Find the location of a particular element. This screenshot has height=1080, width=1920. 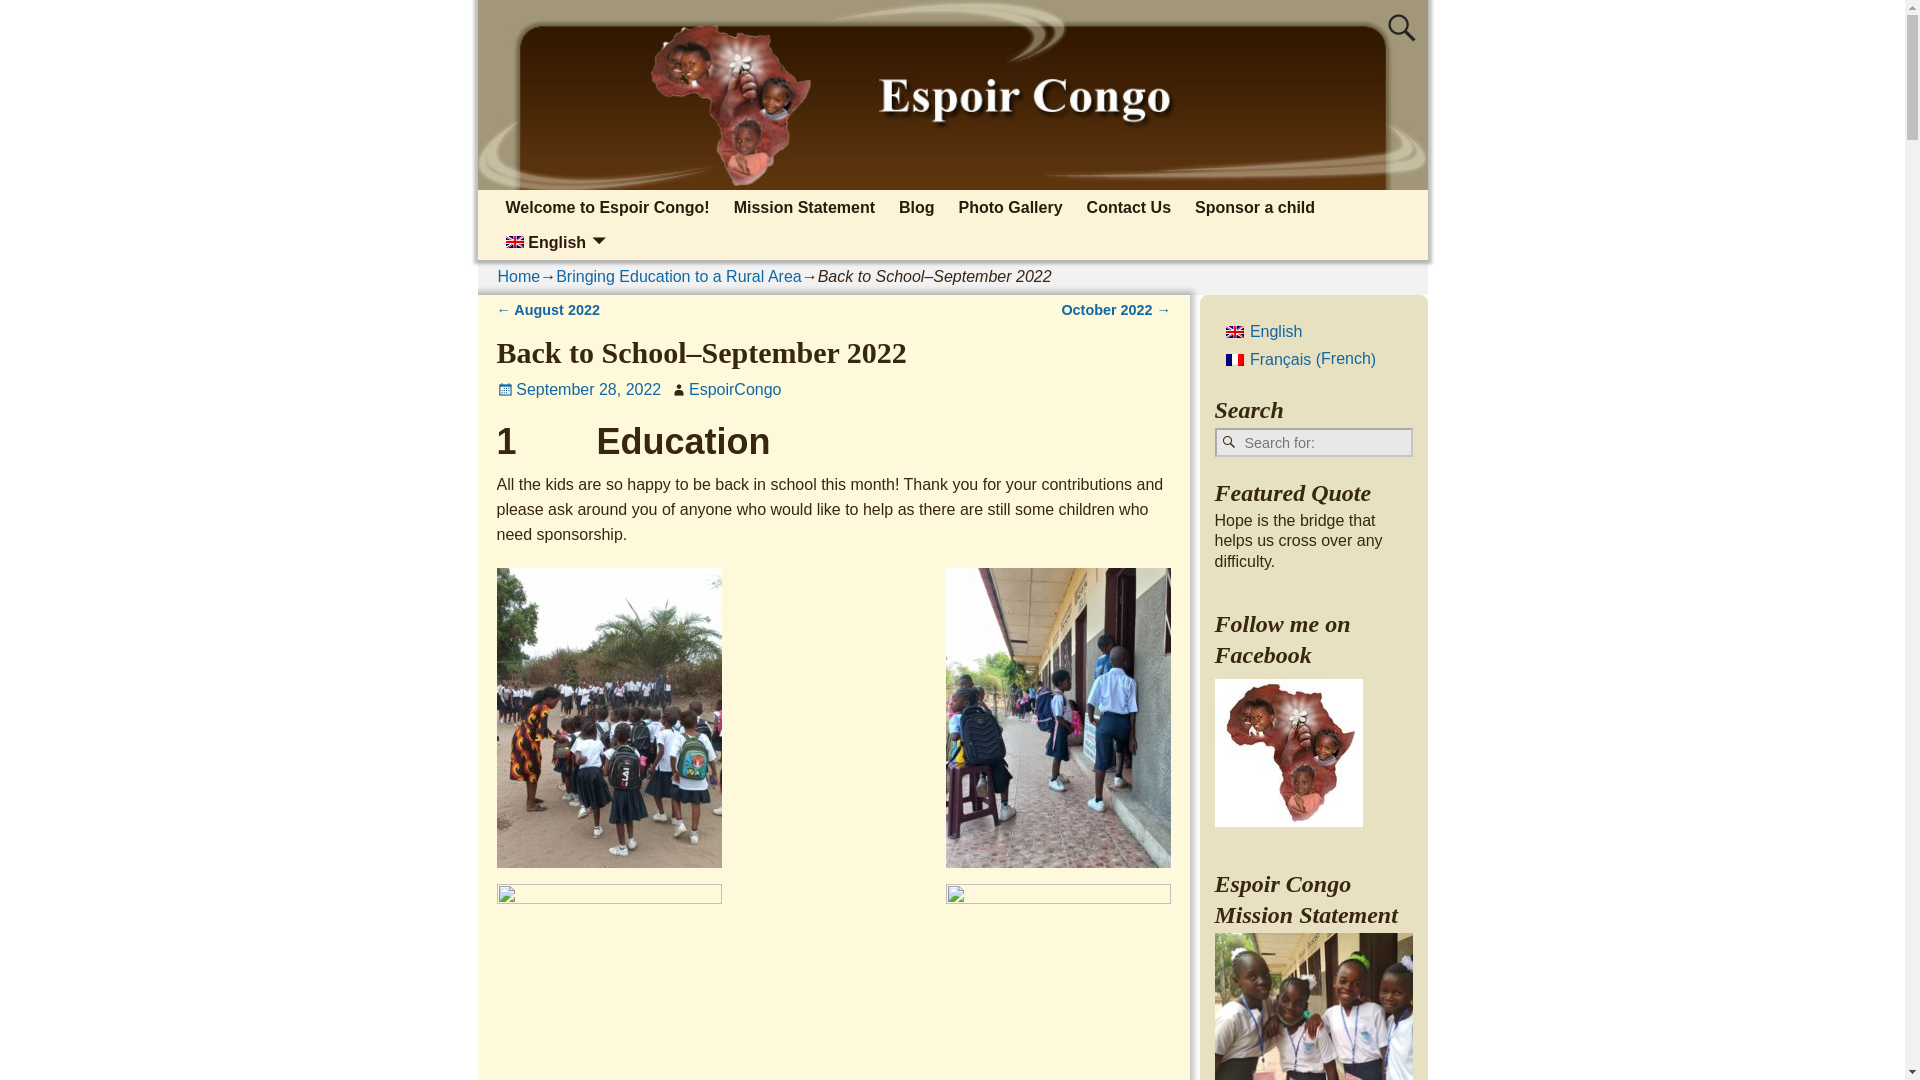

Home is located at coordinates (519, 276).